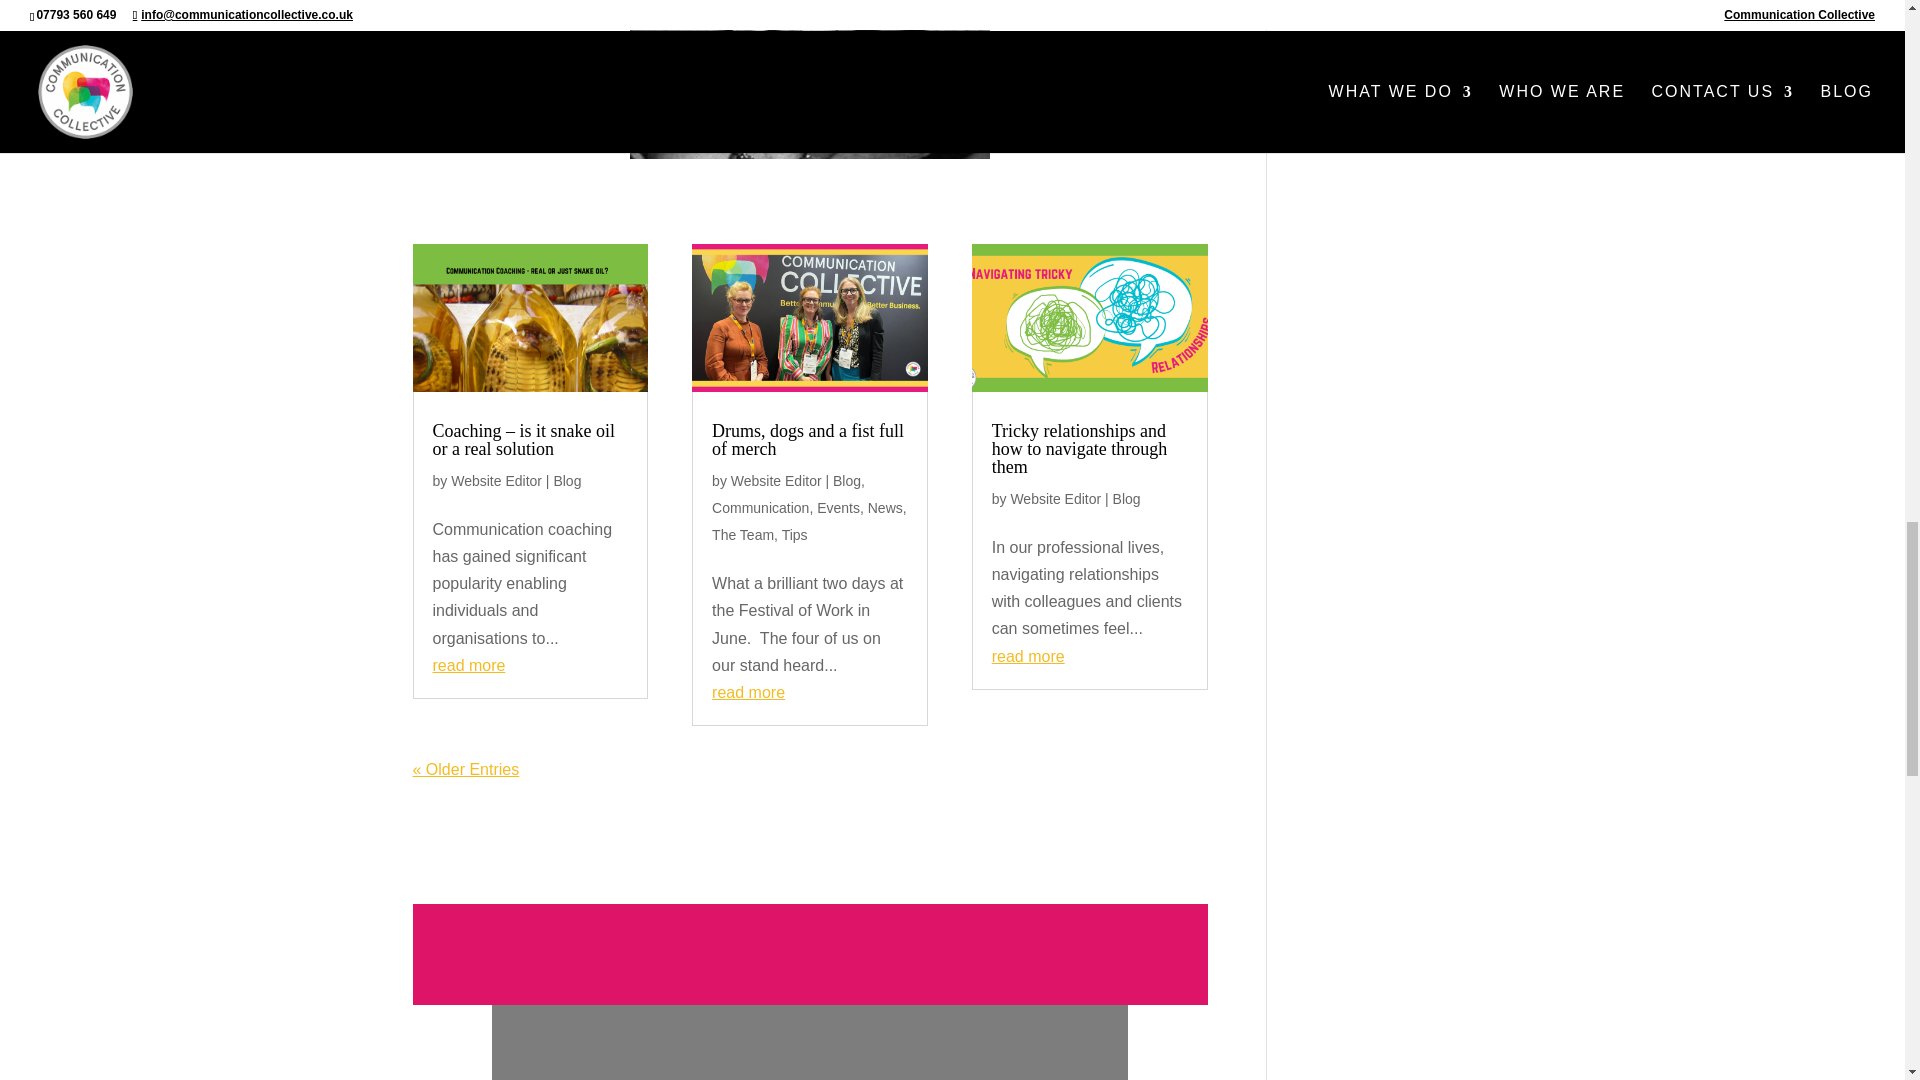 This screenshot has height=1080, width=1920. I want to click on Posts by Website Editor, so click(776, 481).